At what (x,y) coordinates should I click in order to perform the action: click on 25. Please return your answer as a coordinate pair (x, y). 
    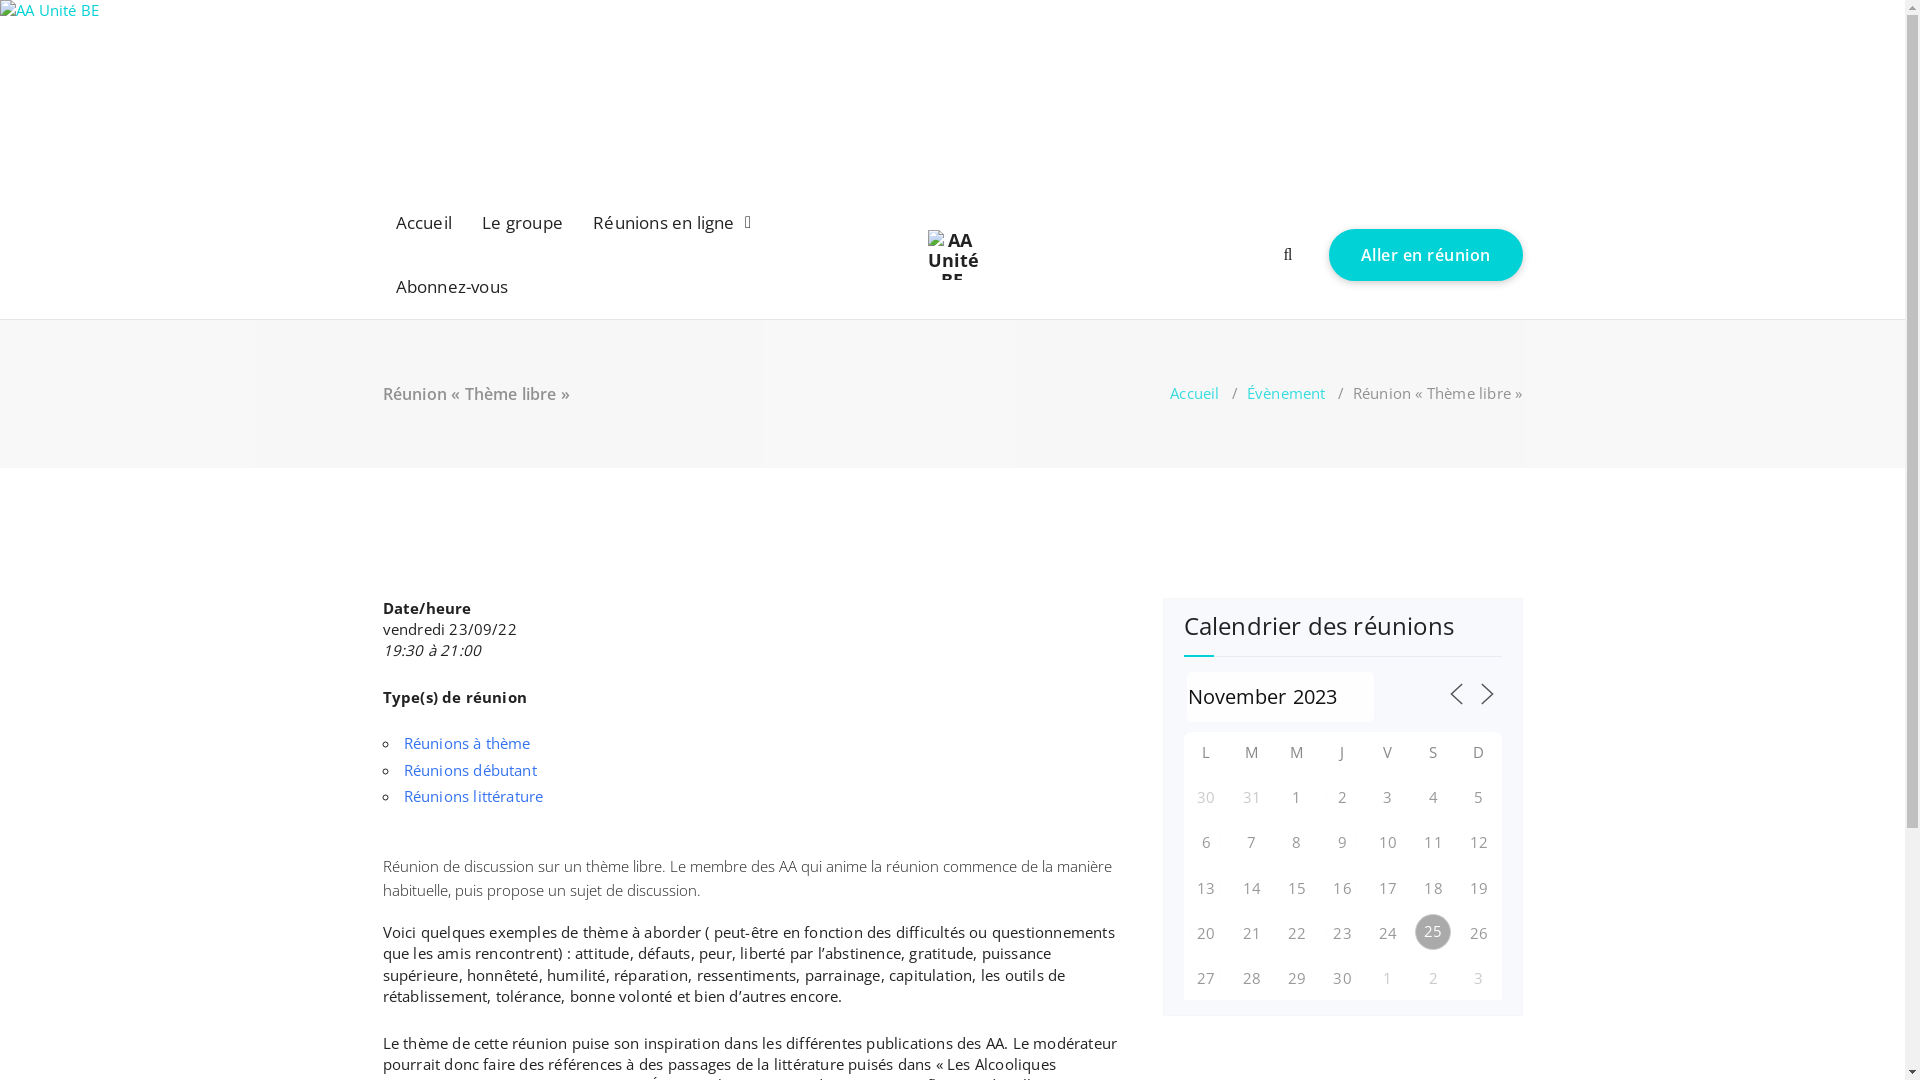
    Looking at the image, I should click on (1433, 932).